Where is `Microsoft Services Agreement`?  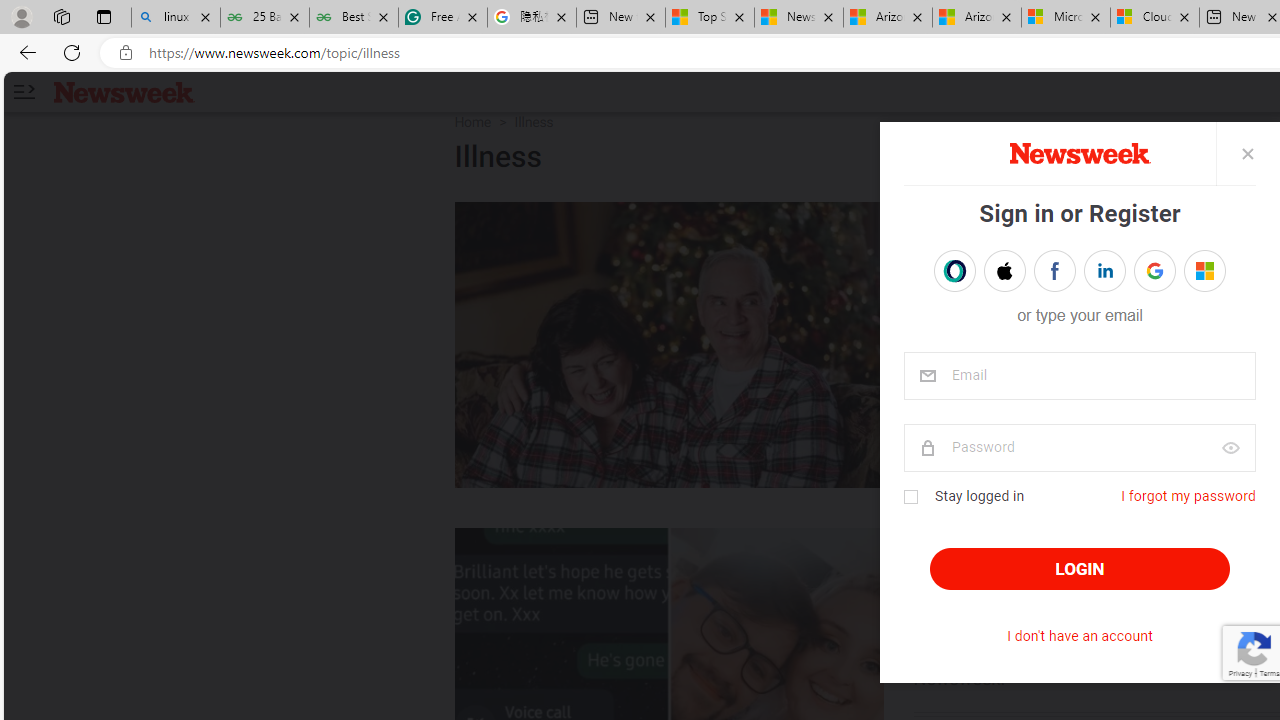 Microsoft Services Agreement is located at coordinates (1065, 18).